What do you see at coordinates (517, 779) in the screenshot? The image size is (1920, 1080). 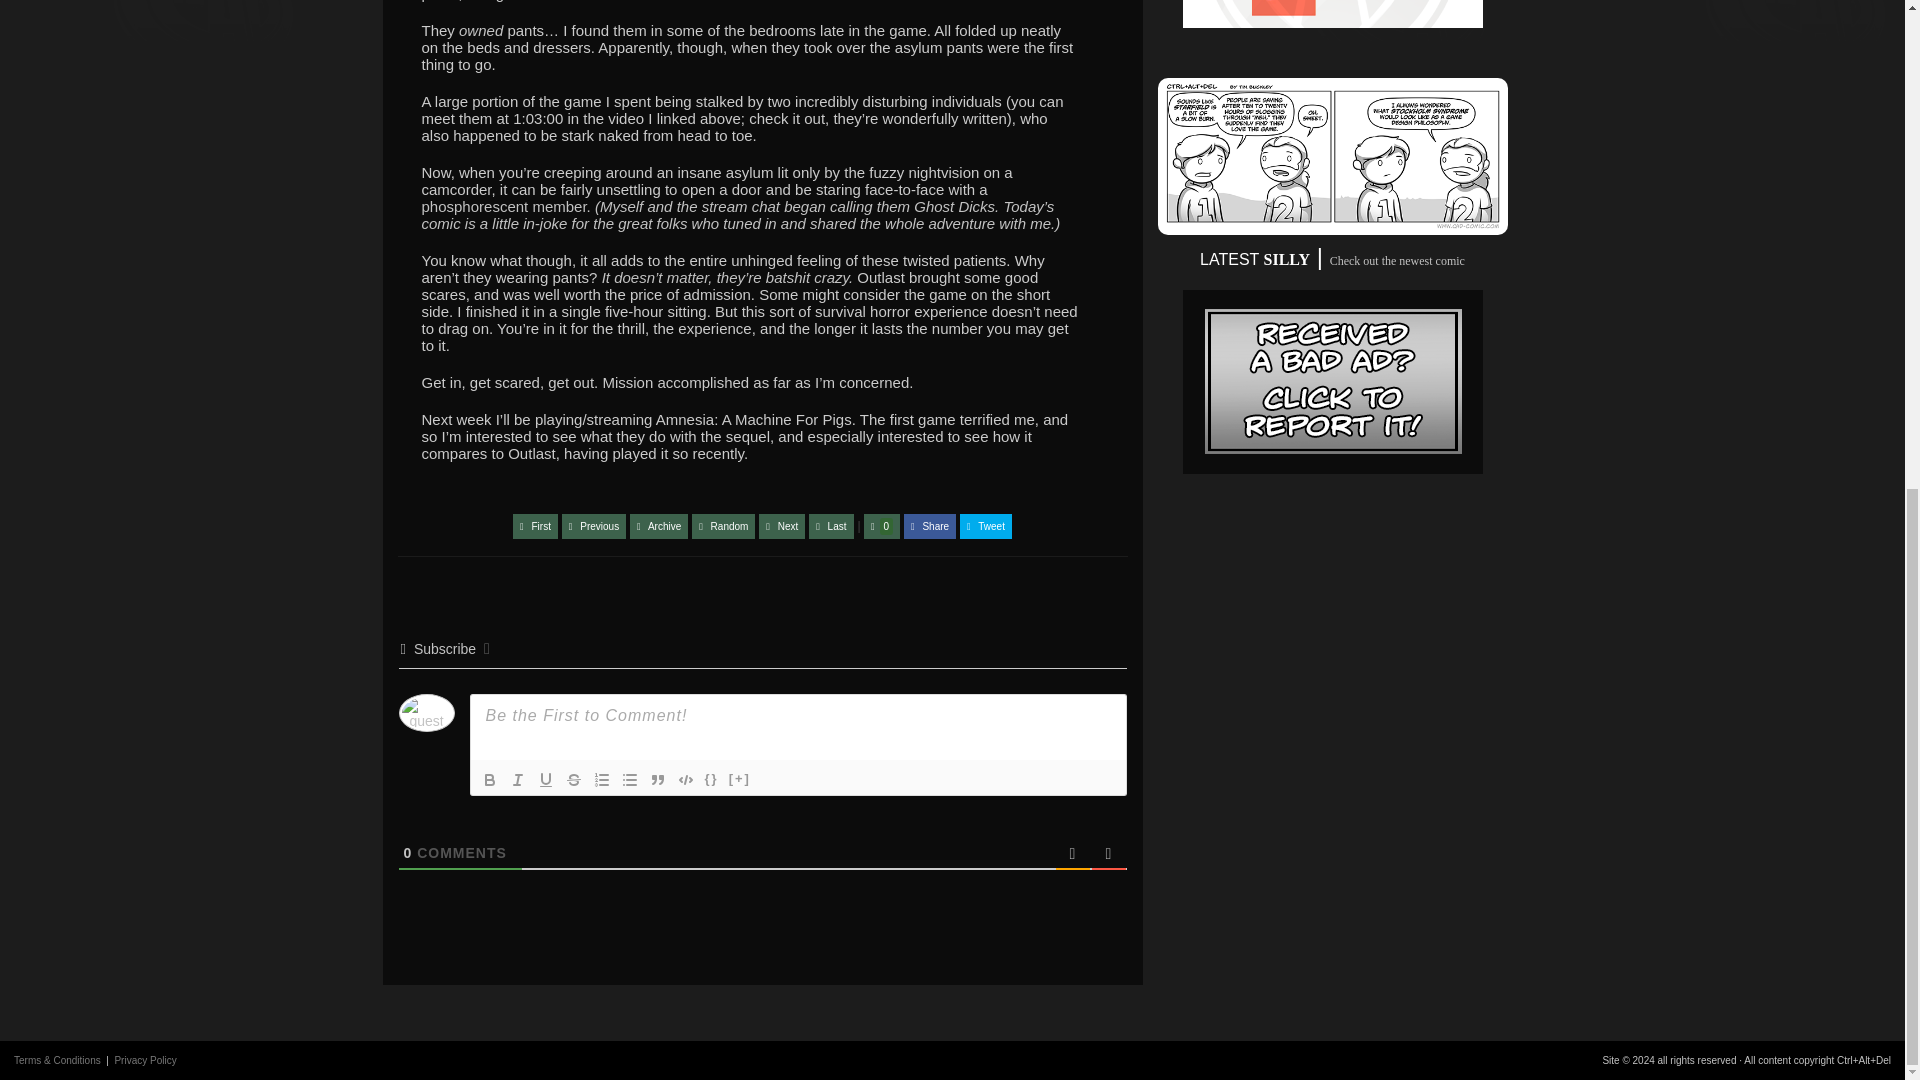 I see `Italic` at bounding box center [517, 779].